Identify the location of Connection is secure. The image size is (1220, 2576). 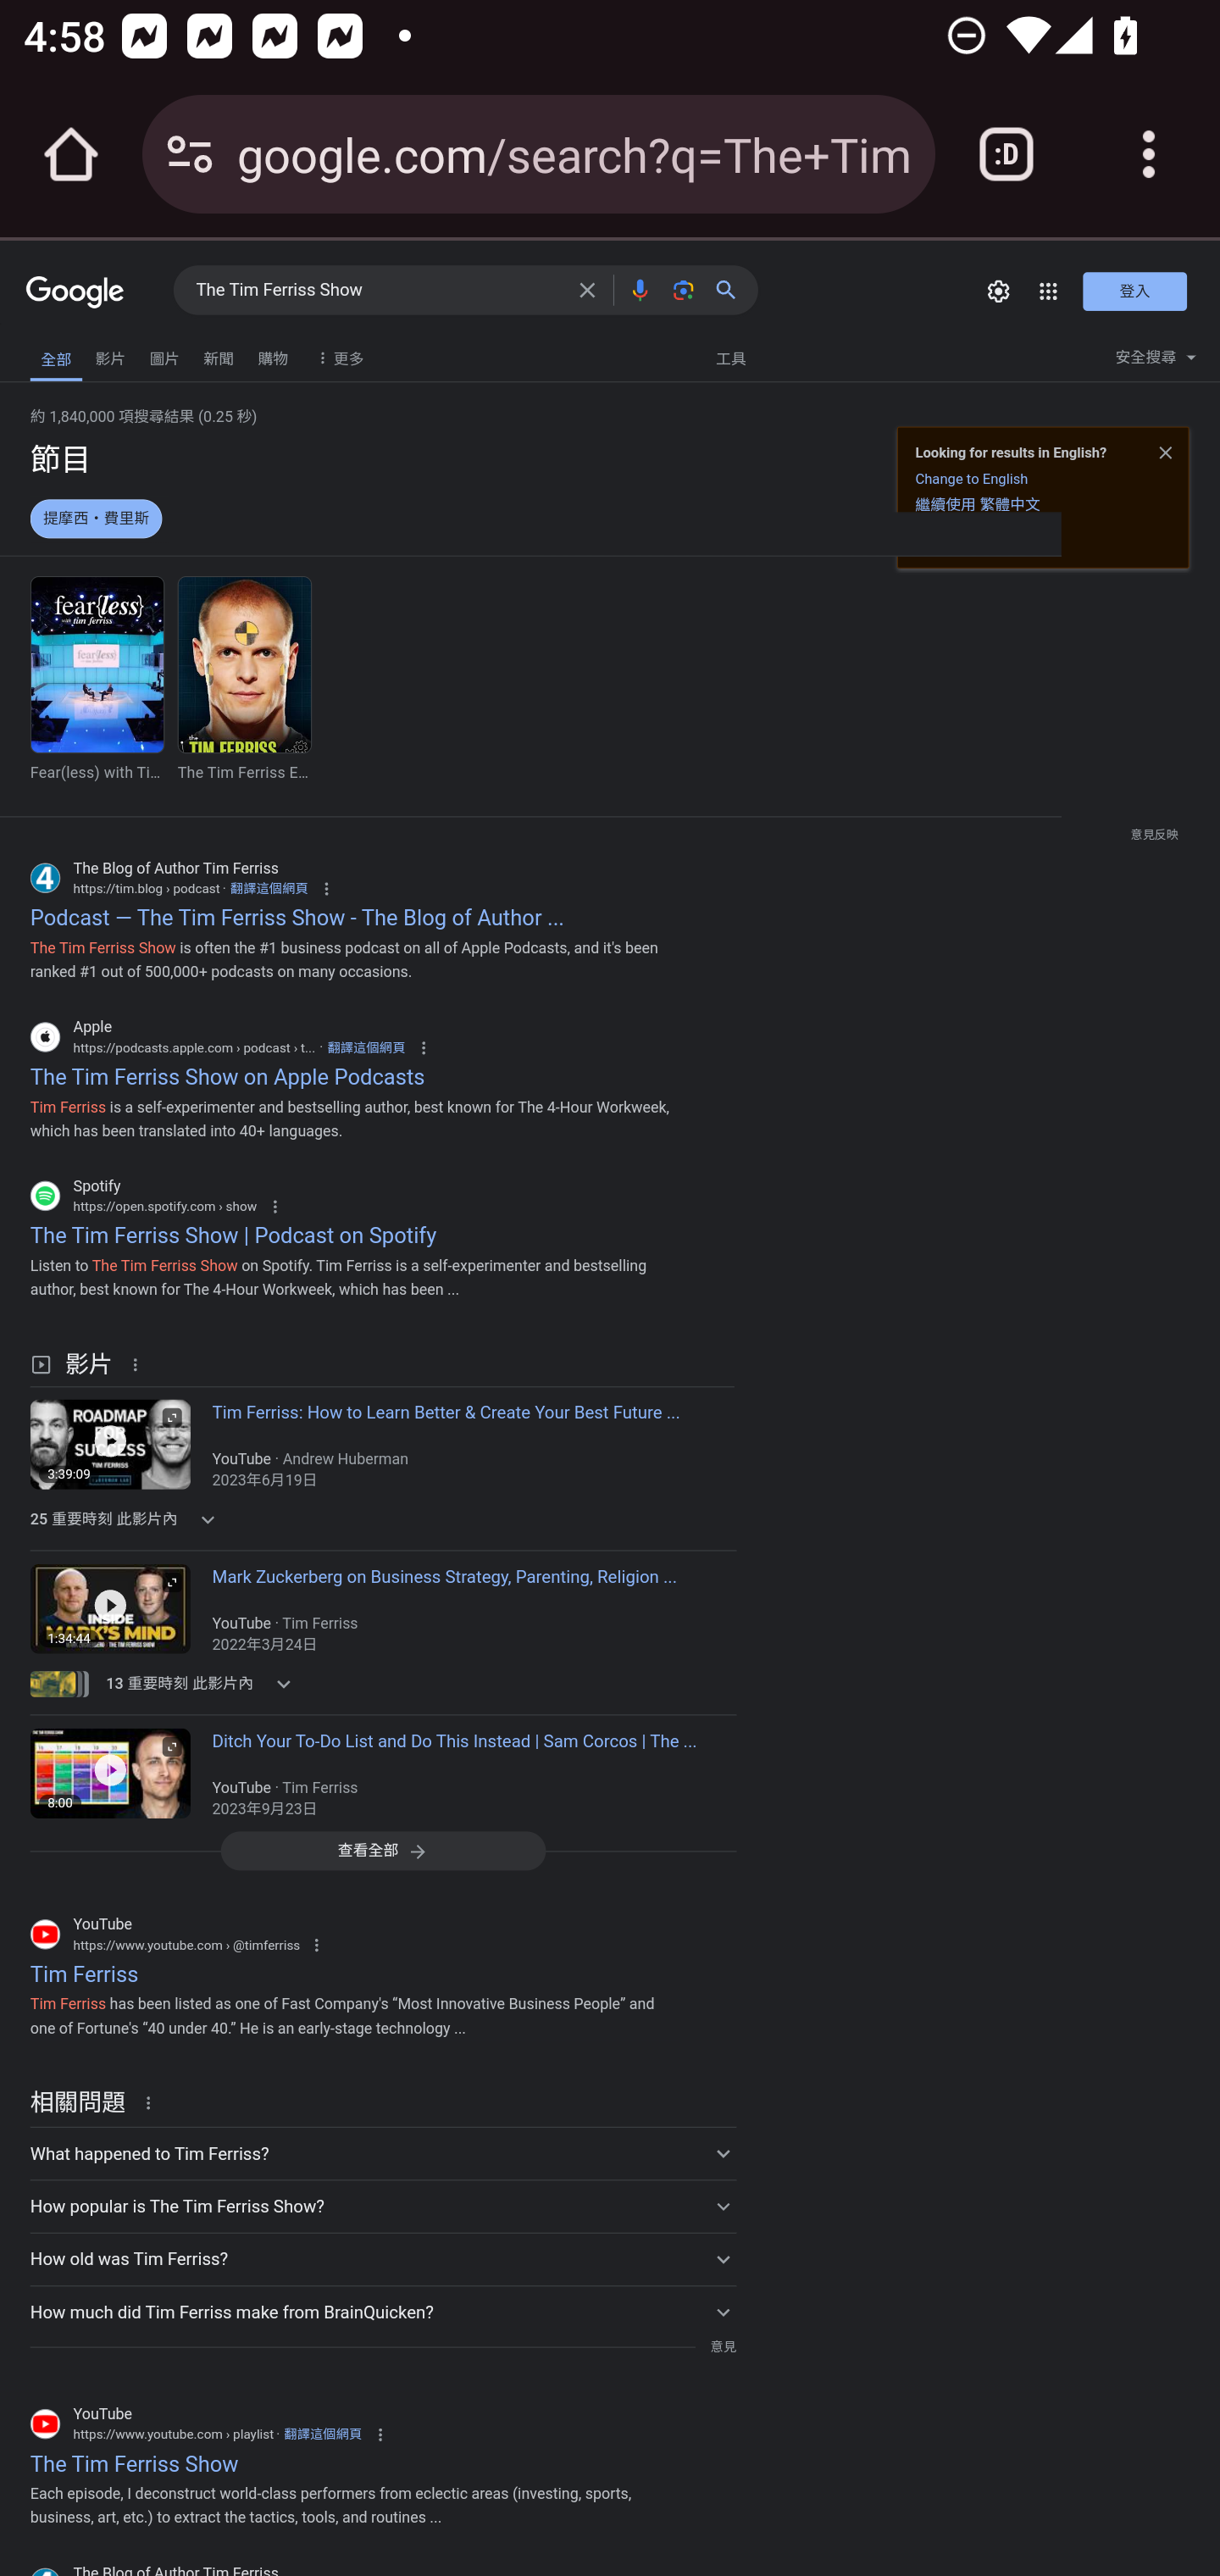
(190, 154).